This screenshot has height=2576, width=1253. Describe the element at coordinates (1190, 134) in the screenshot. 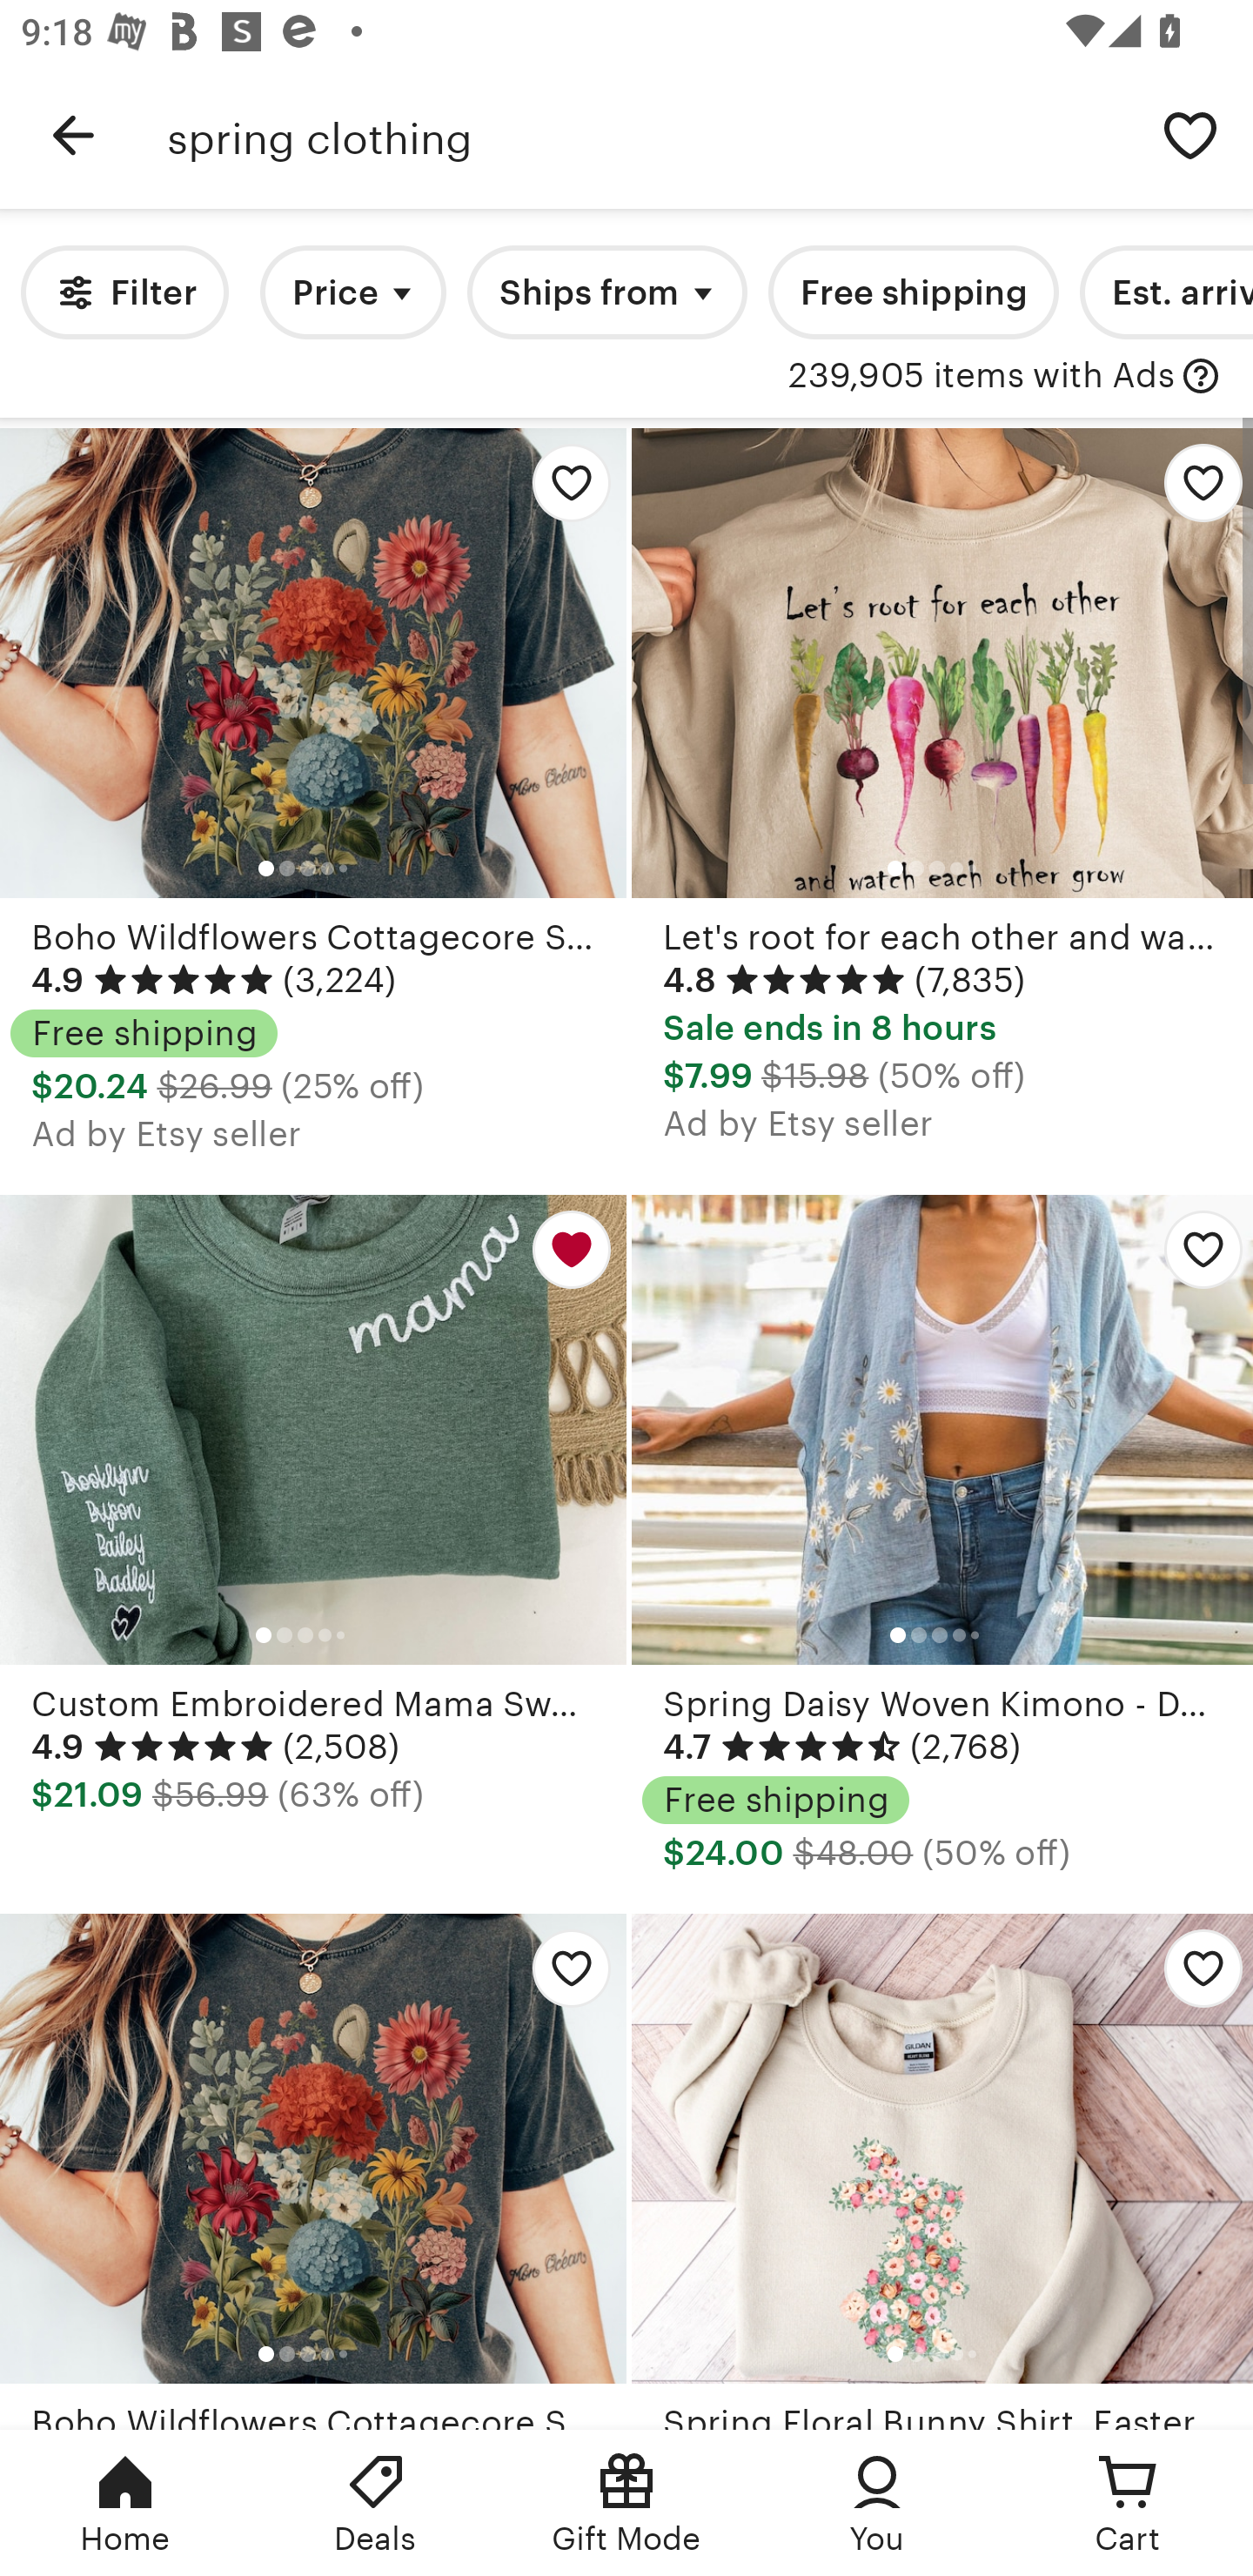

I see `Save search` at that location.